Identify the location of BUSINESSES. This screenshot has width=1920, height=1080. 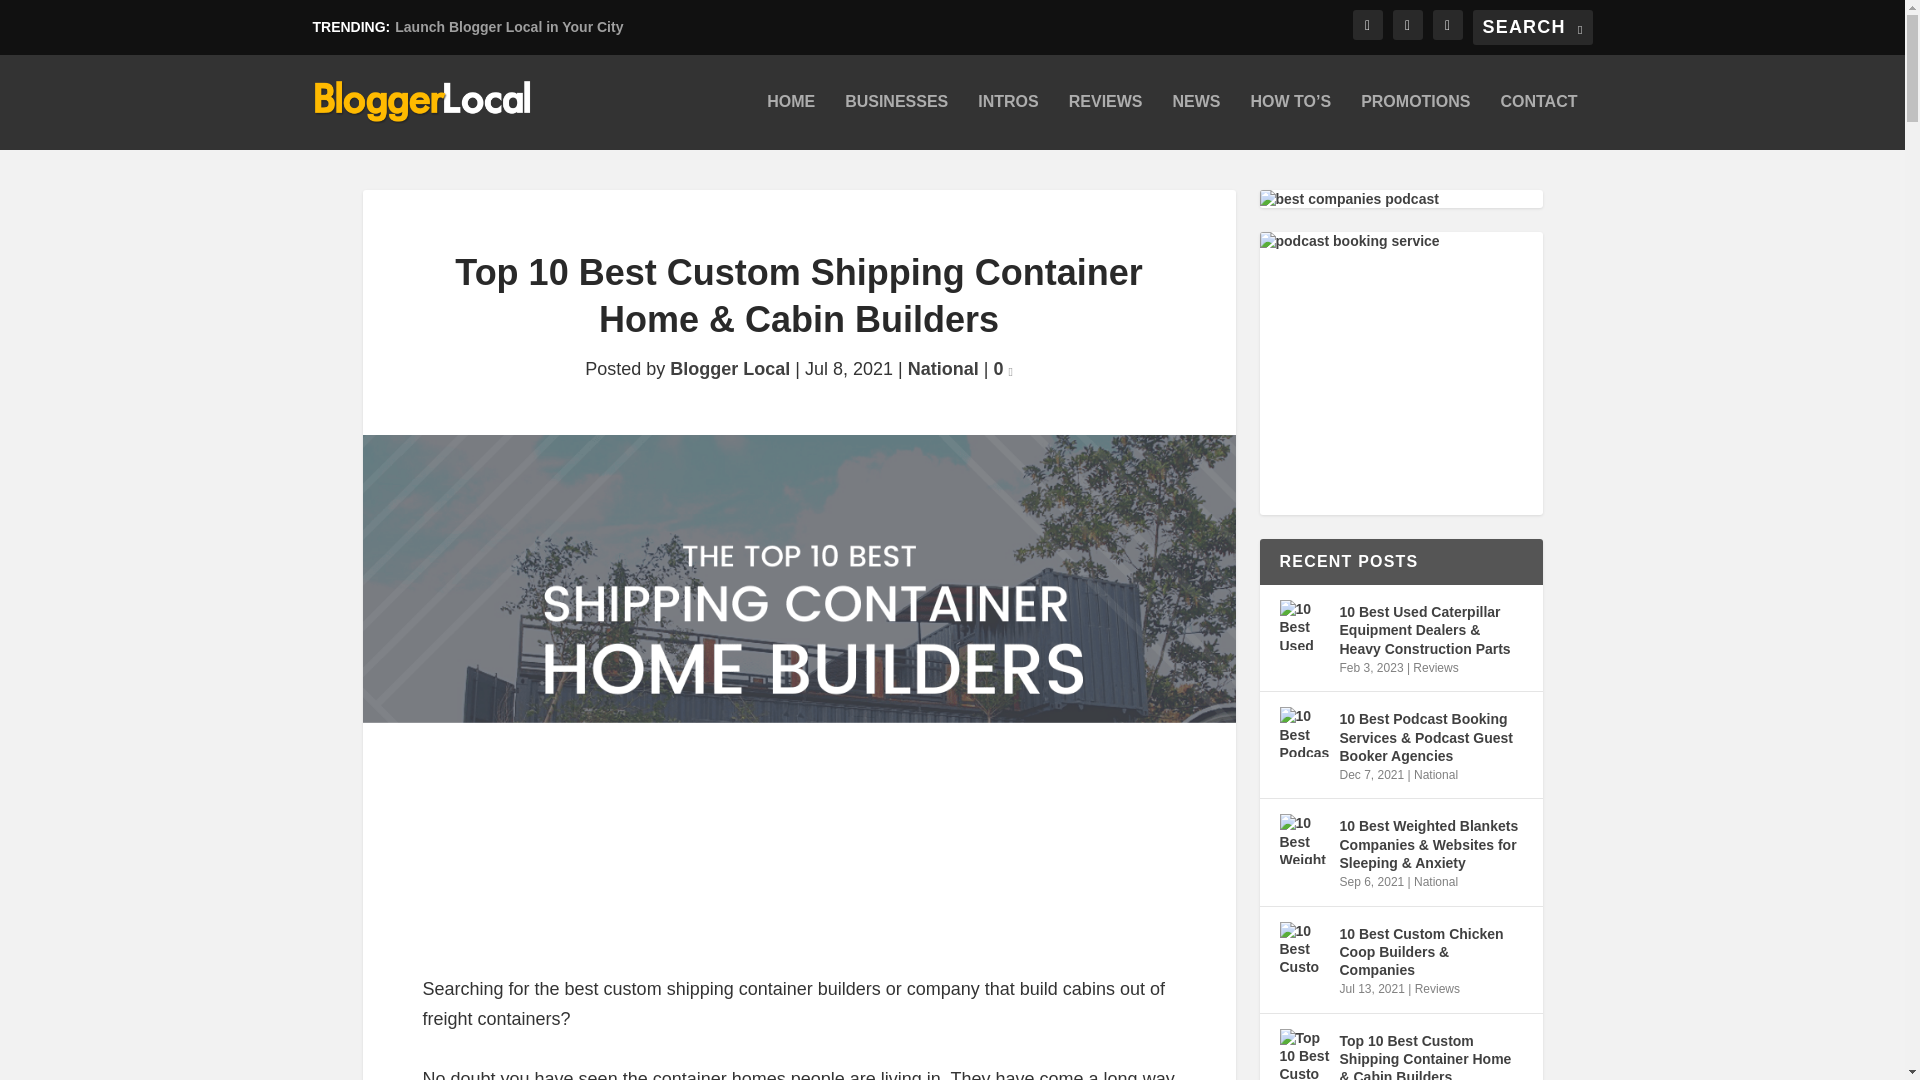
(896, 122).